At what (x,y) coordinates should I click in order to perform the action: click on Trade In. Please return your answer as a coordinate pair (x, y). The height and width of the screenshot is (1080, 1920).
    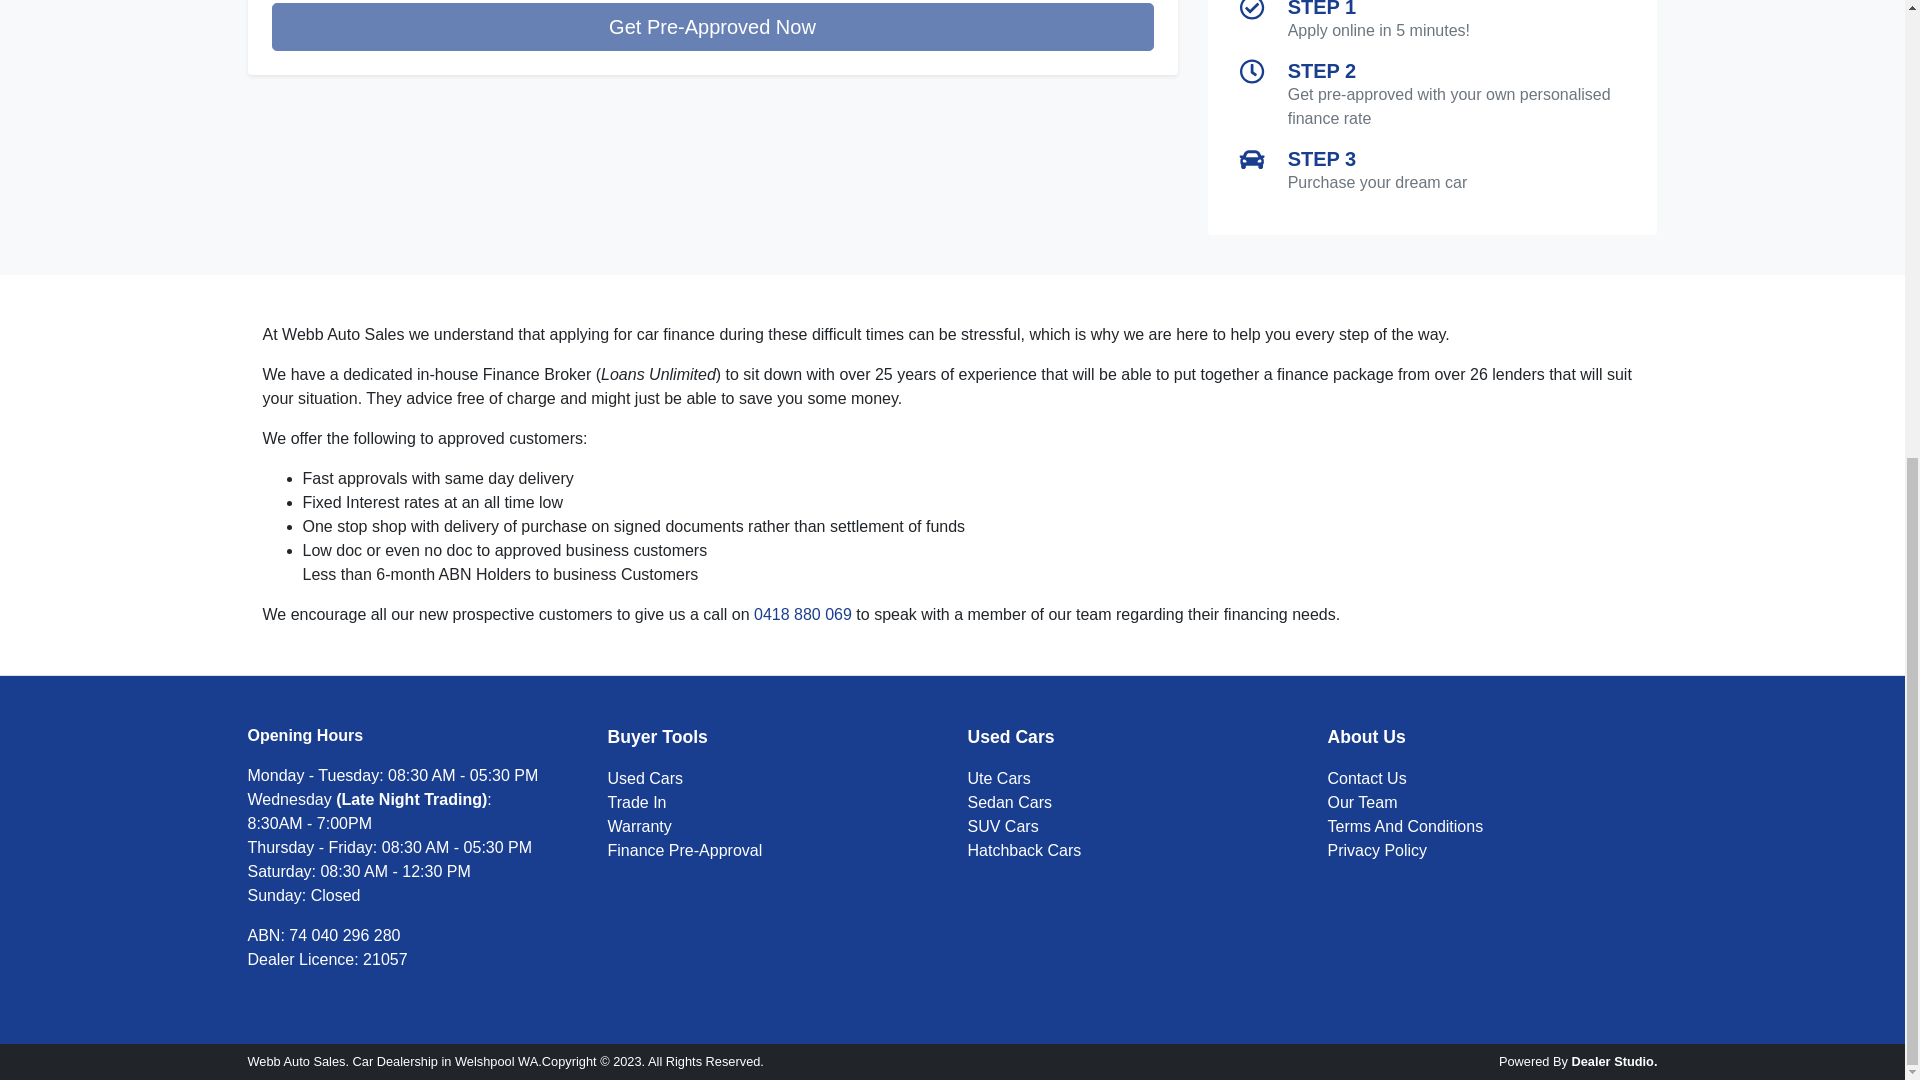
    Looking at the image, I should click on (637, 802).